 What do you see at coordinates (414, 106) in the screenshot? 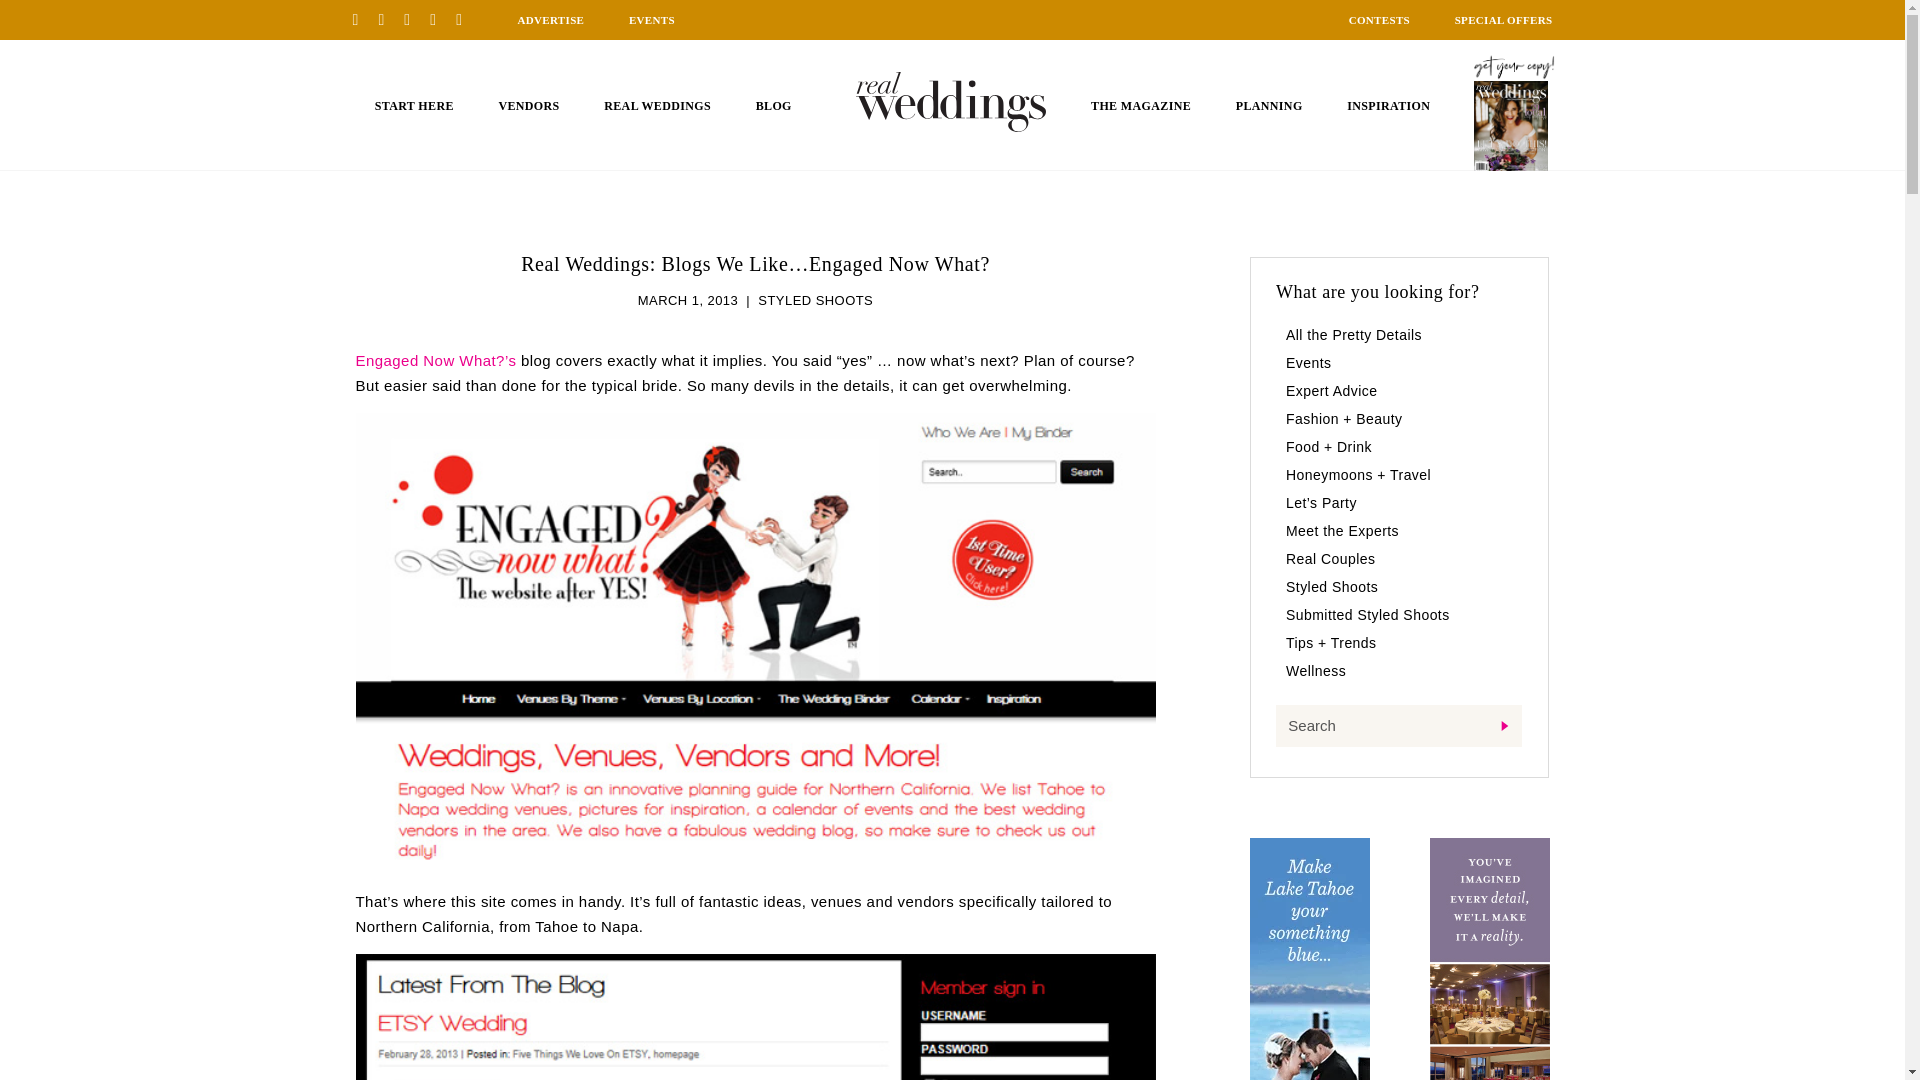
I see `START HERE` at bounding box center [414, 106].